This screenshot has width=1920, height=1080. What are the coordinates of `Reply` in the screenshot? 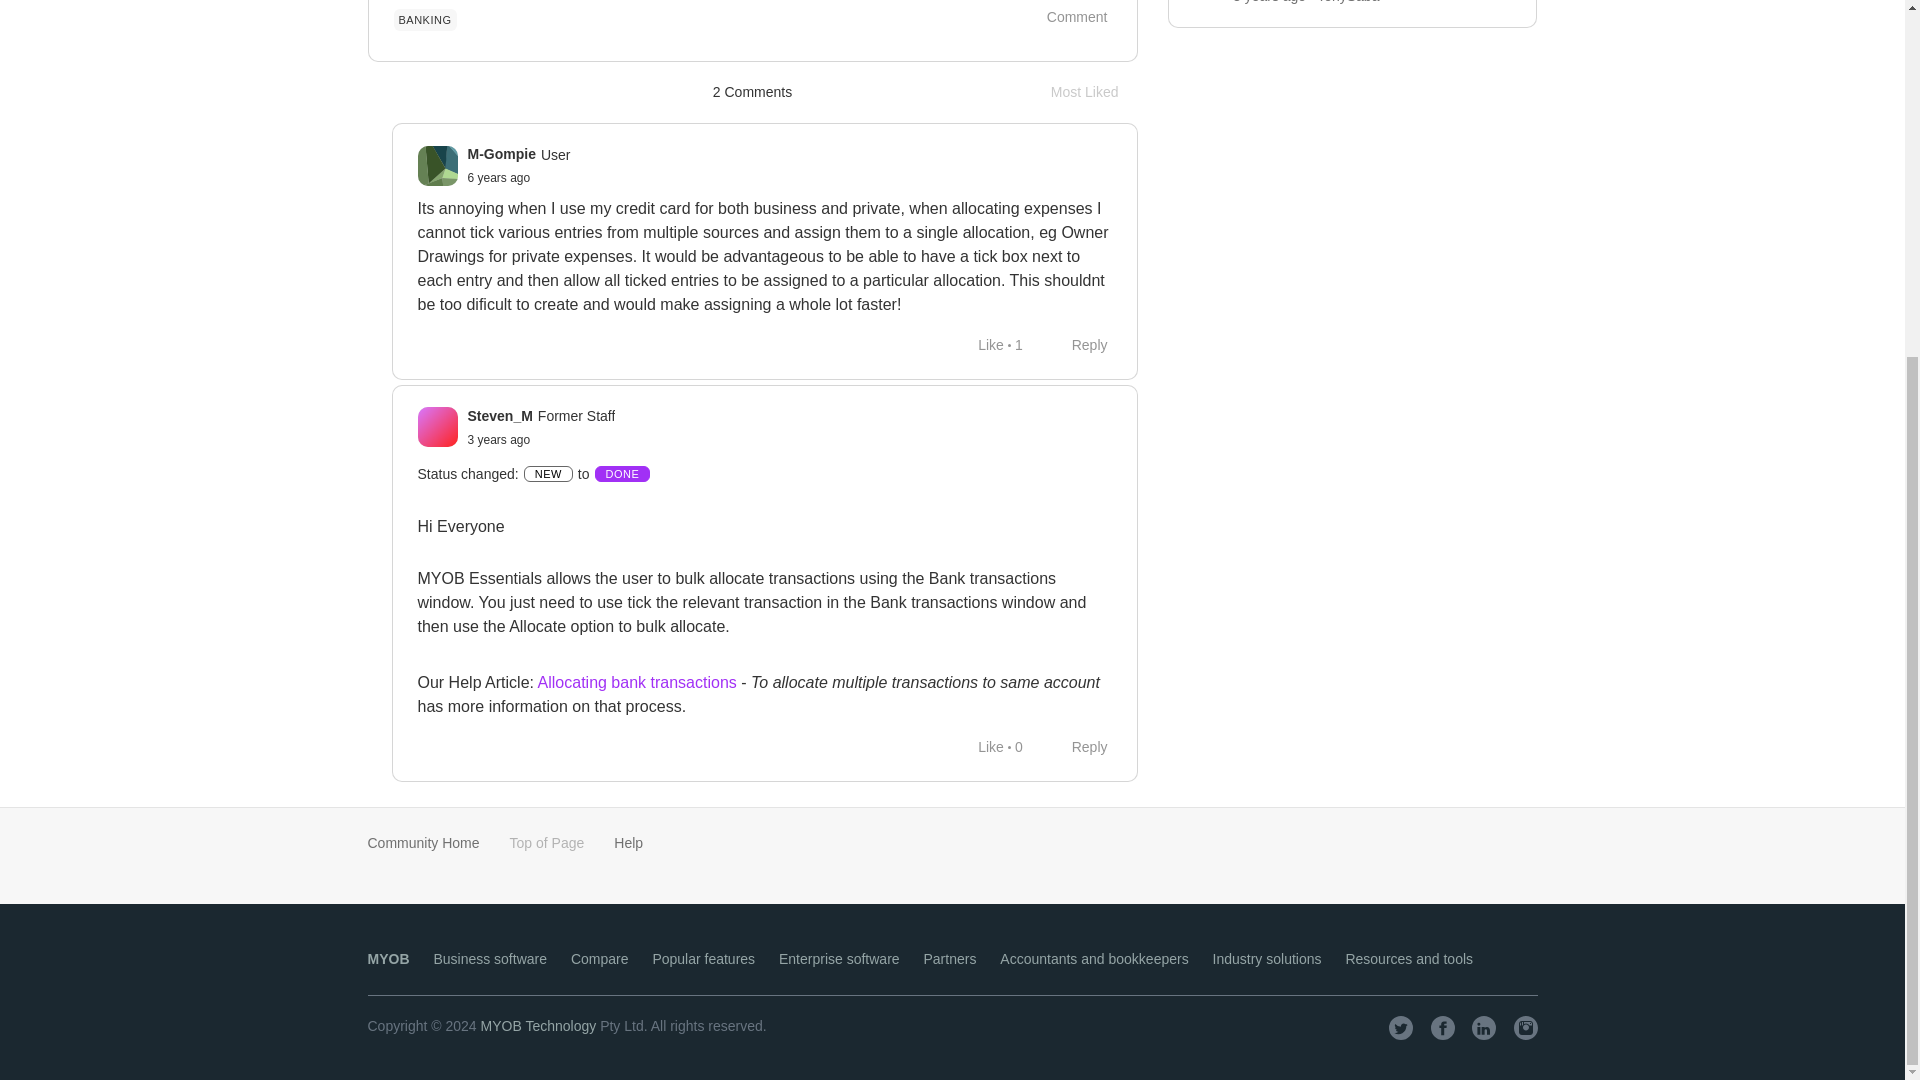 It's located at (1078, 344).